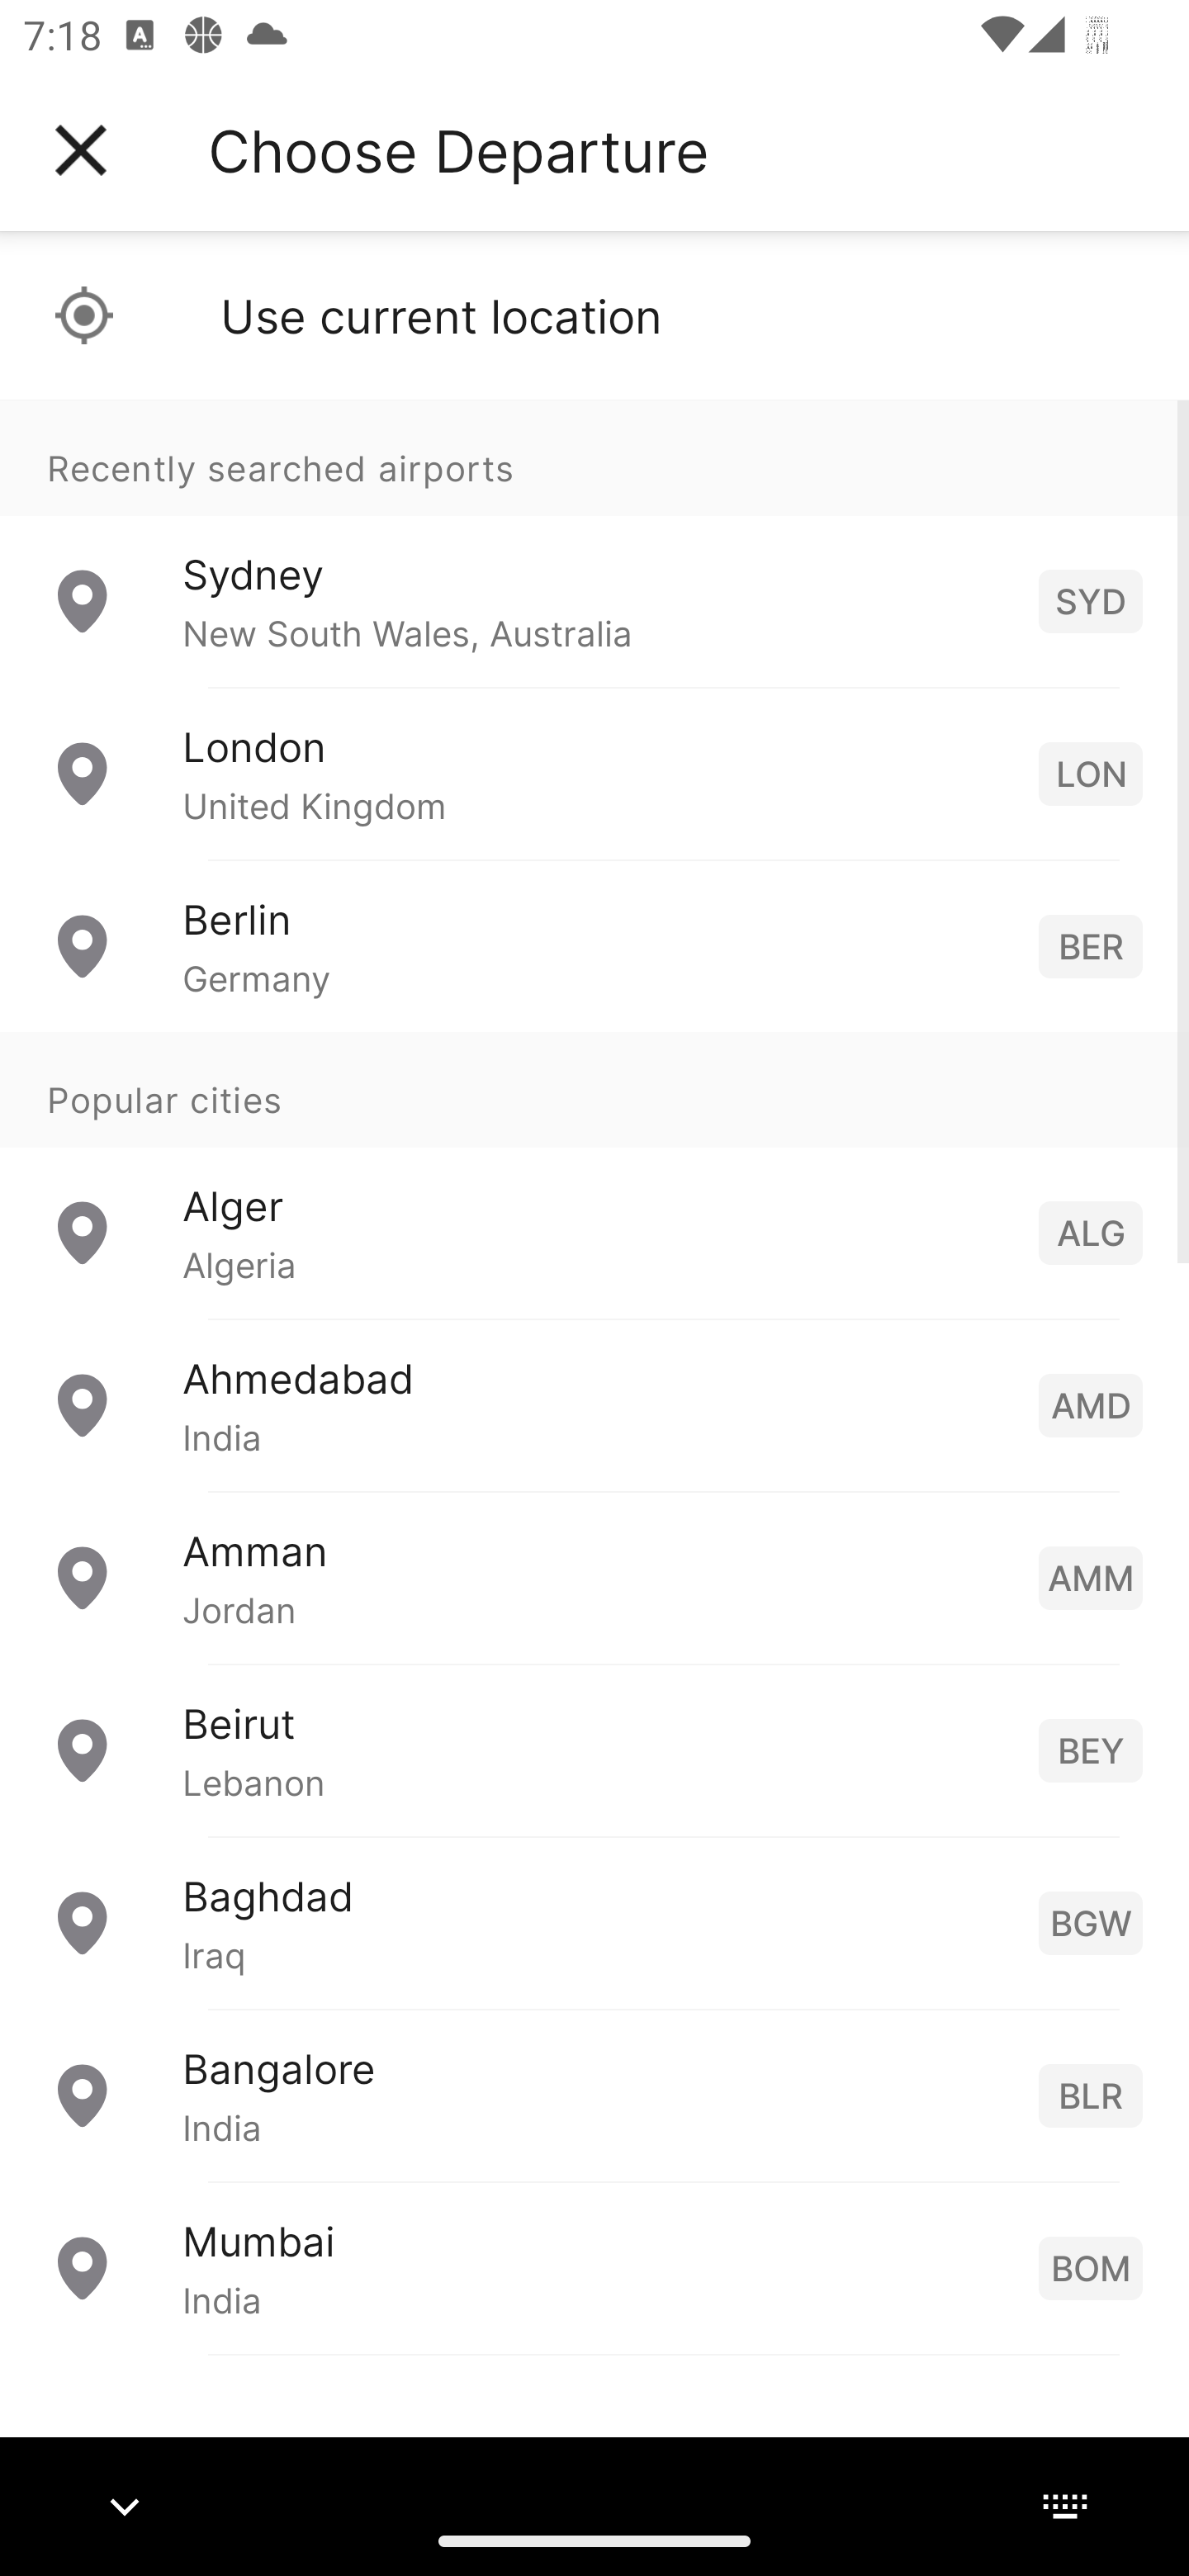 This screenshot has width=1189, height=2576. What do you see at coordinates (594, 1577) in the screenshot?
I see `Amman Jordan AMM` at bounding box center [594, 1577].